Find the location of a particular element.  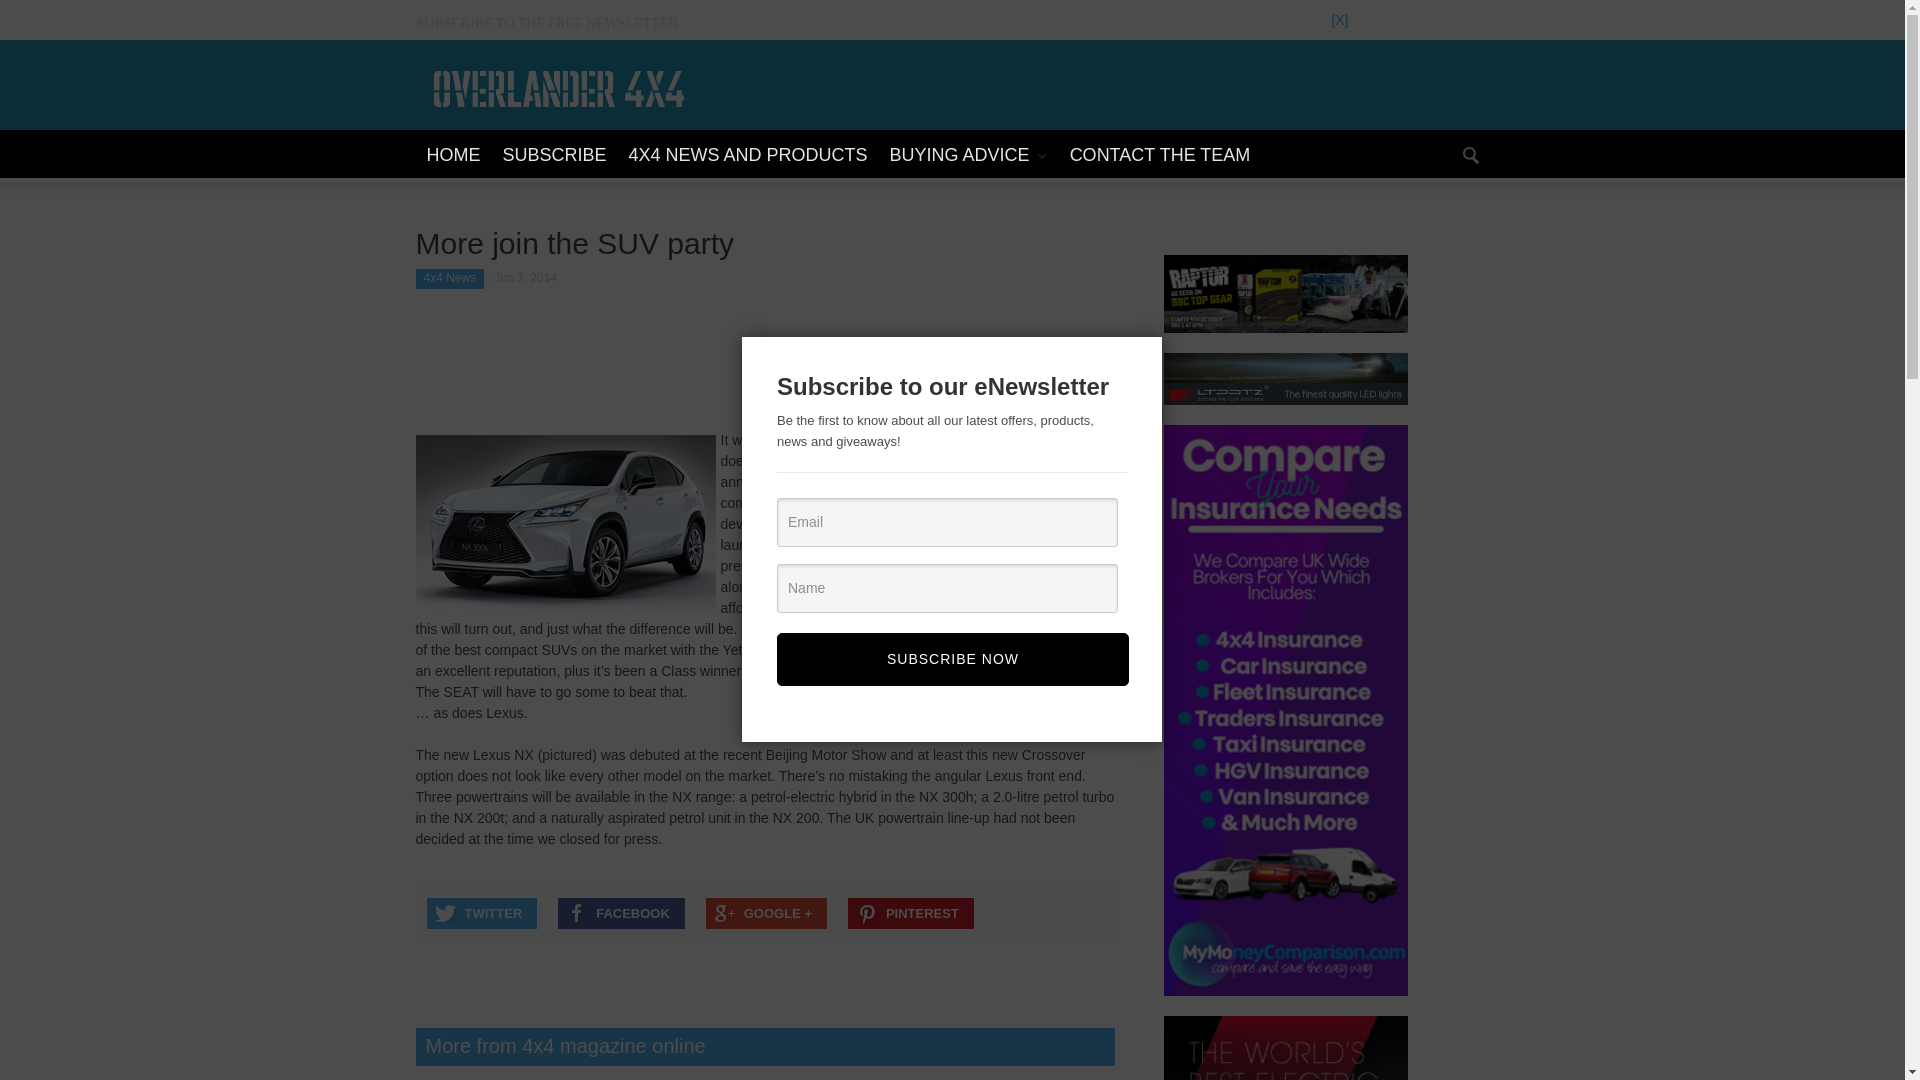

Advertisement is located at coordinates (766, 364).